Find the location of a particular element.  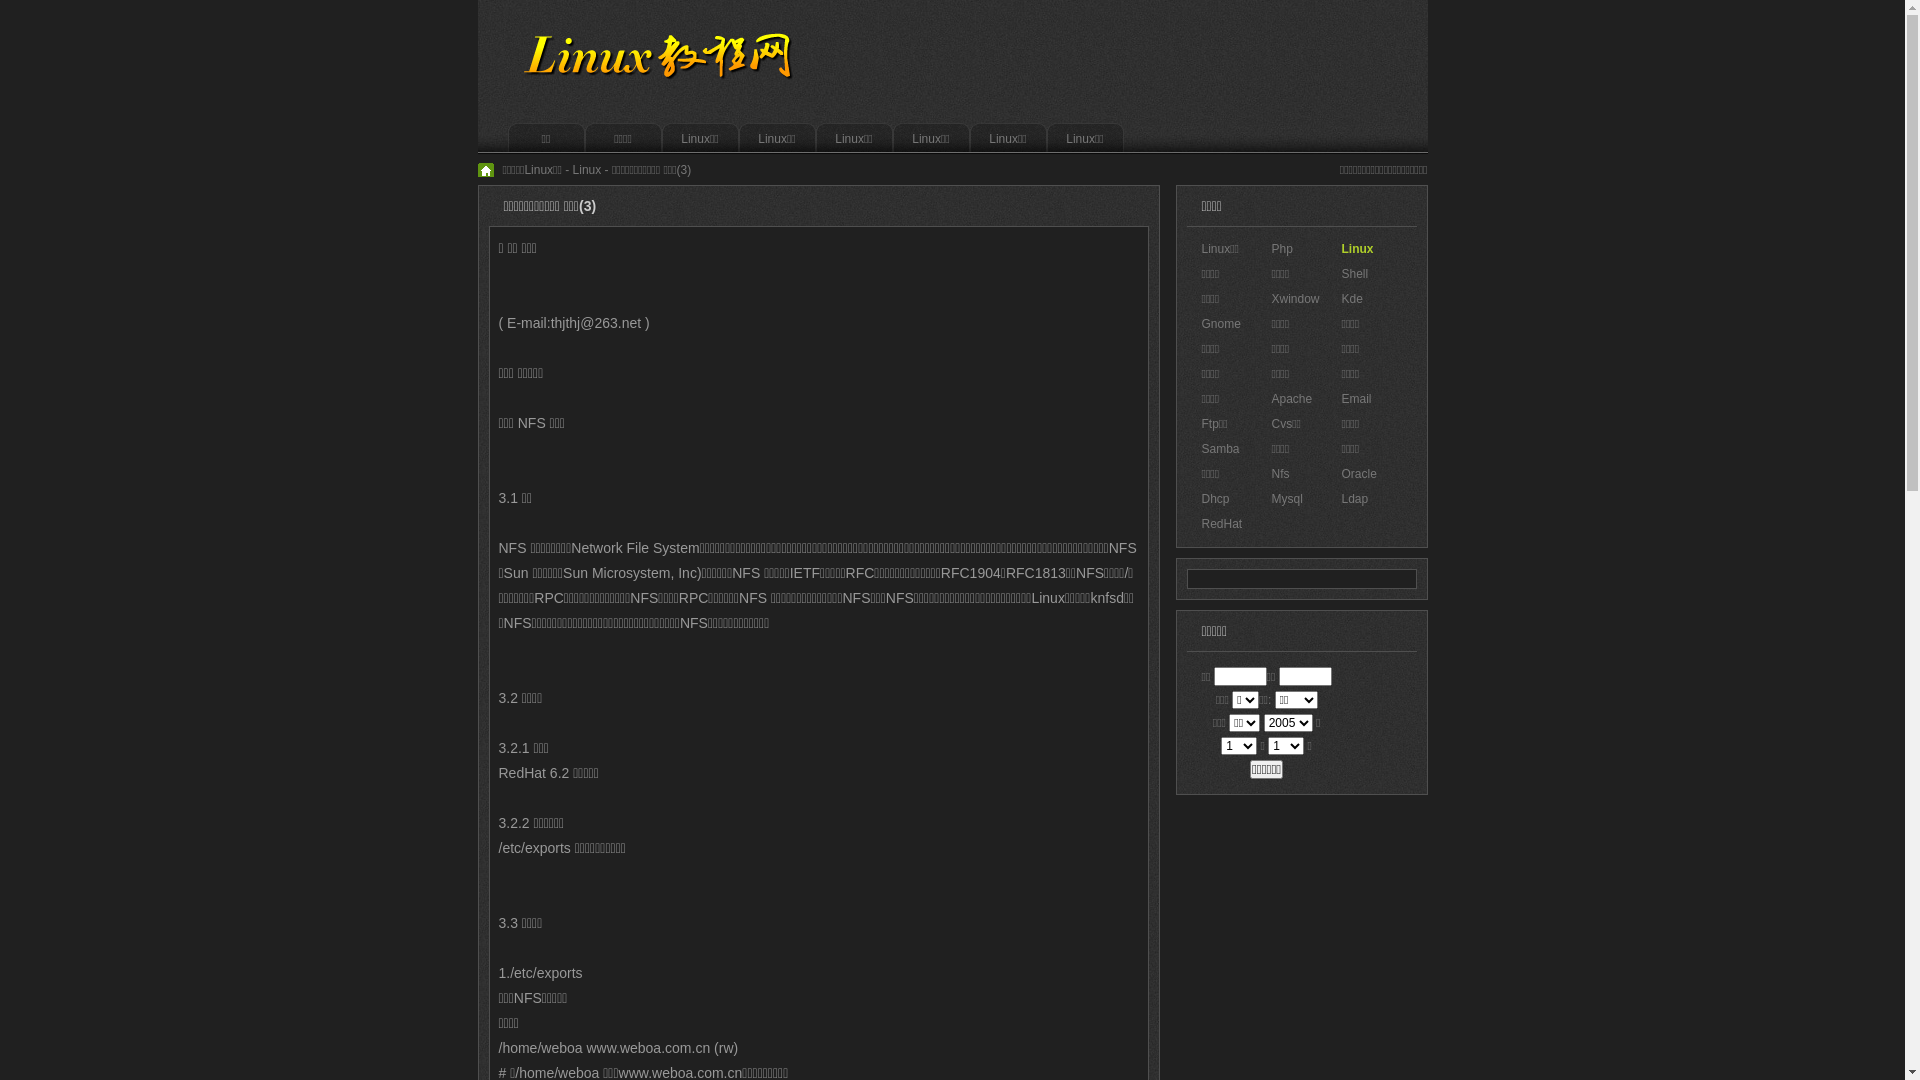

Kde is located at coordinates (1352, 299).